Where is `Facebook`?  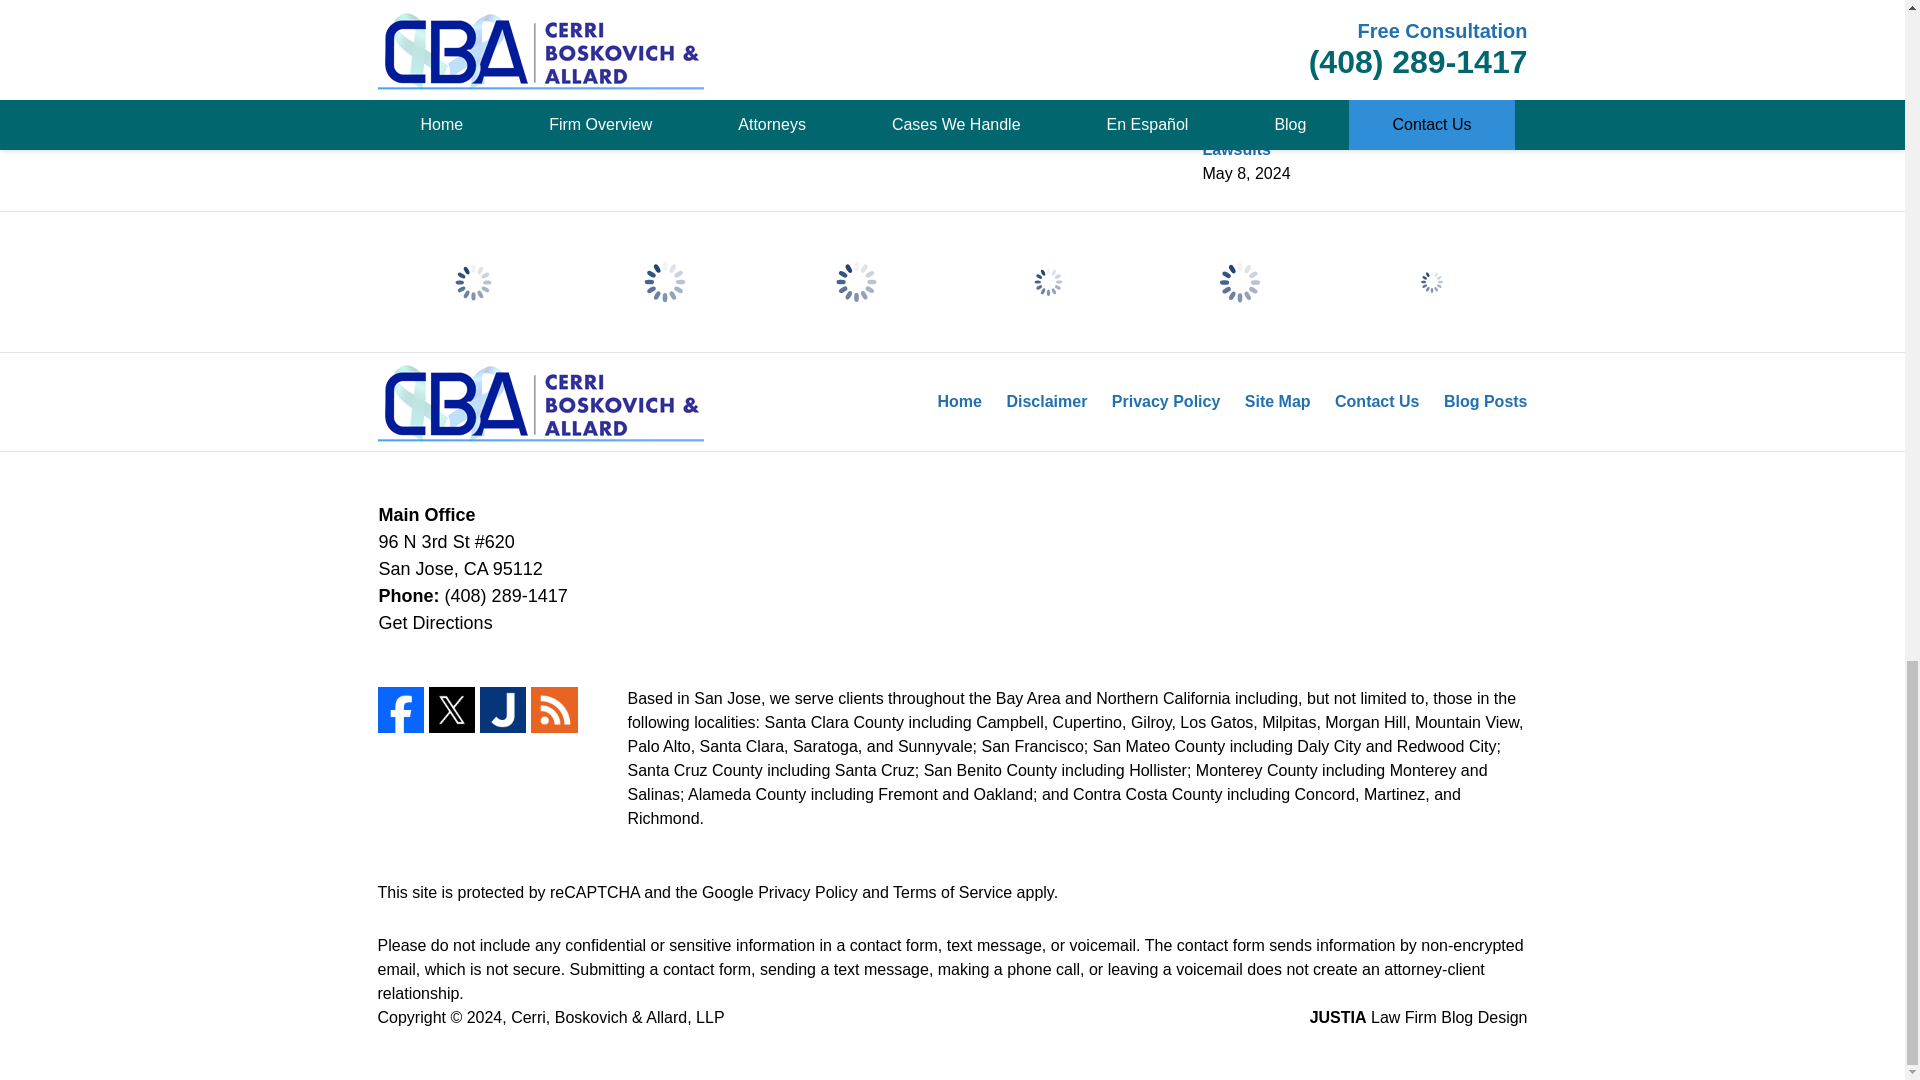
Facebook is located at coordinates (401, 710).